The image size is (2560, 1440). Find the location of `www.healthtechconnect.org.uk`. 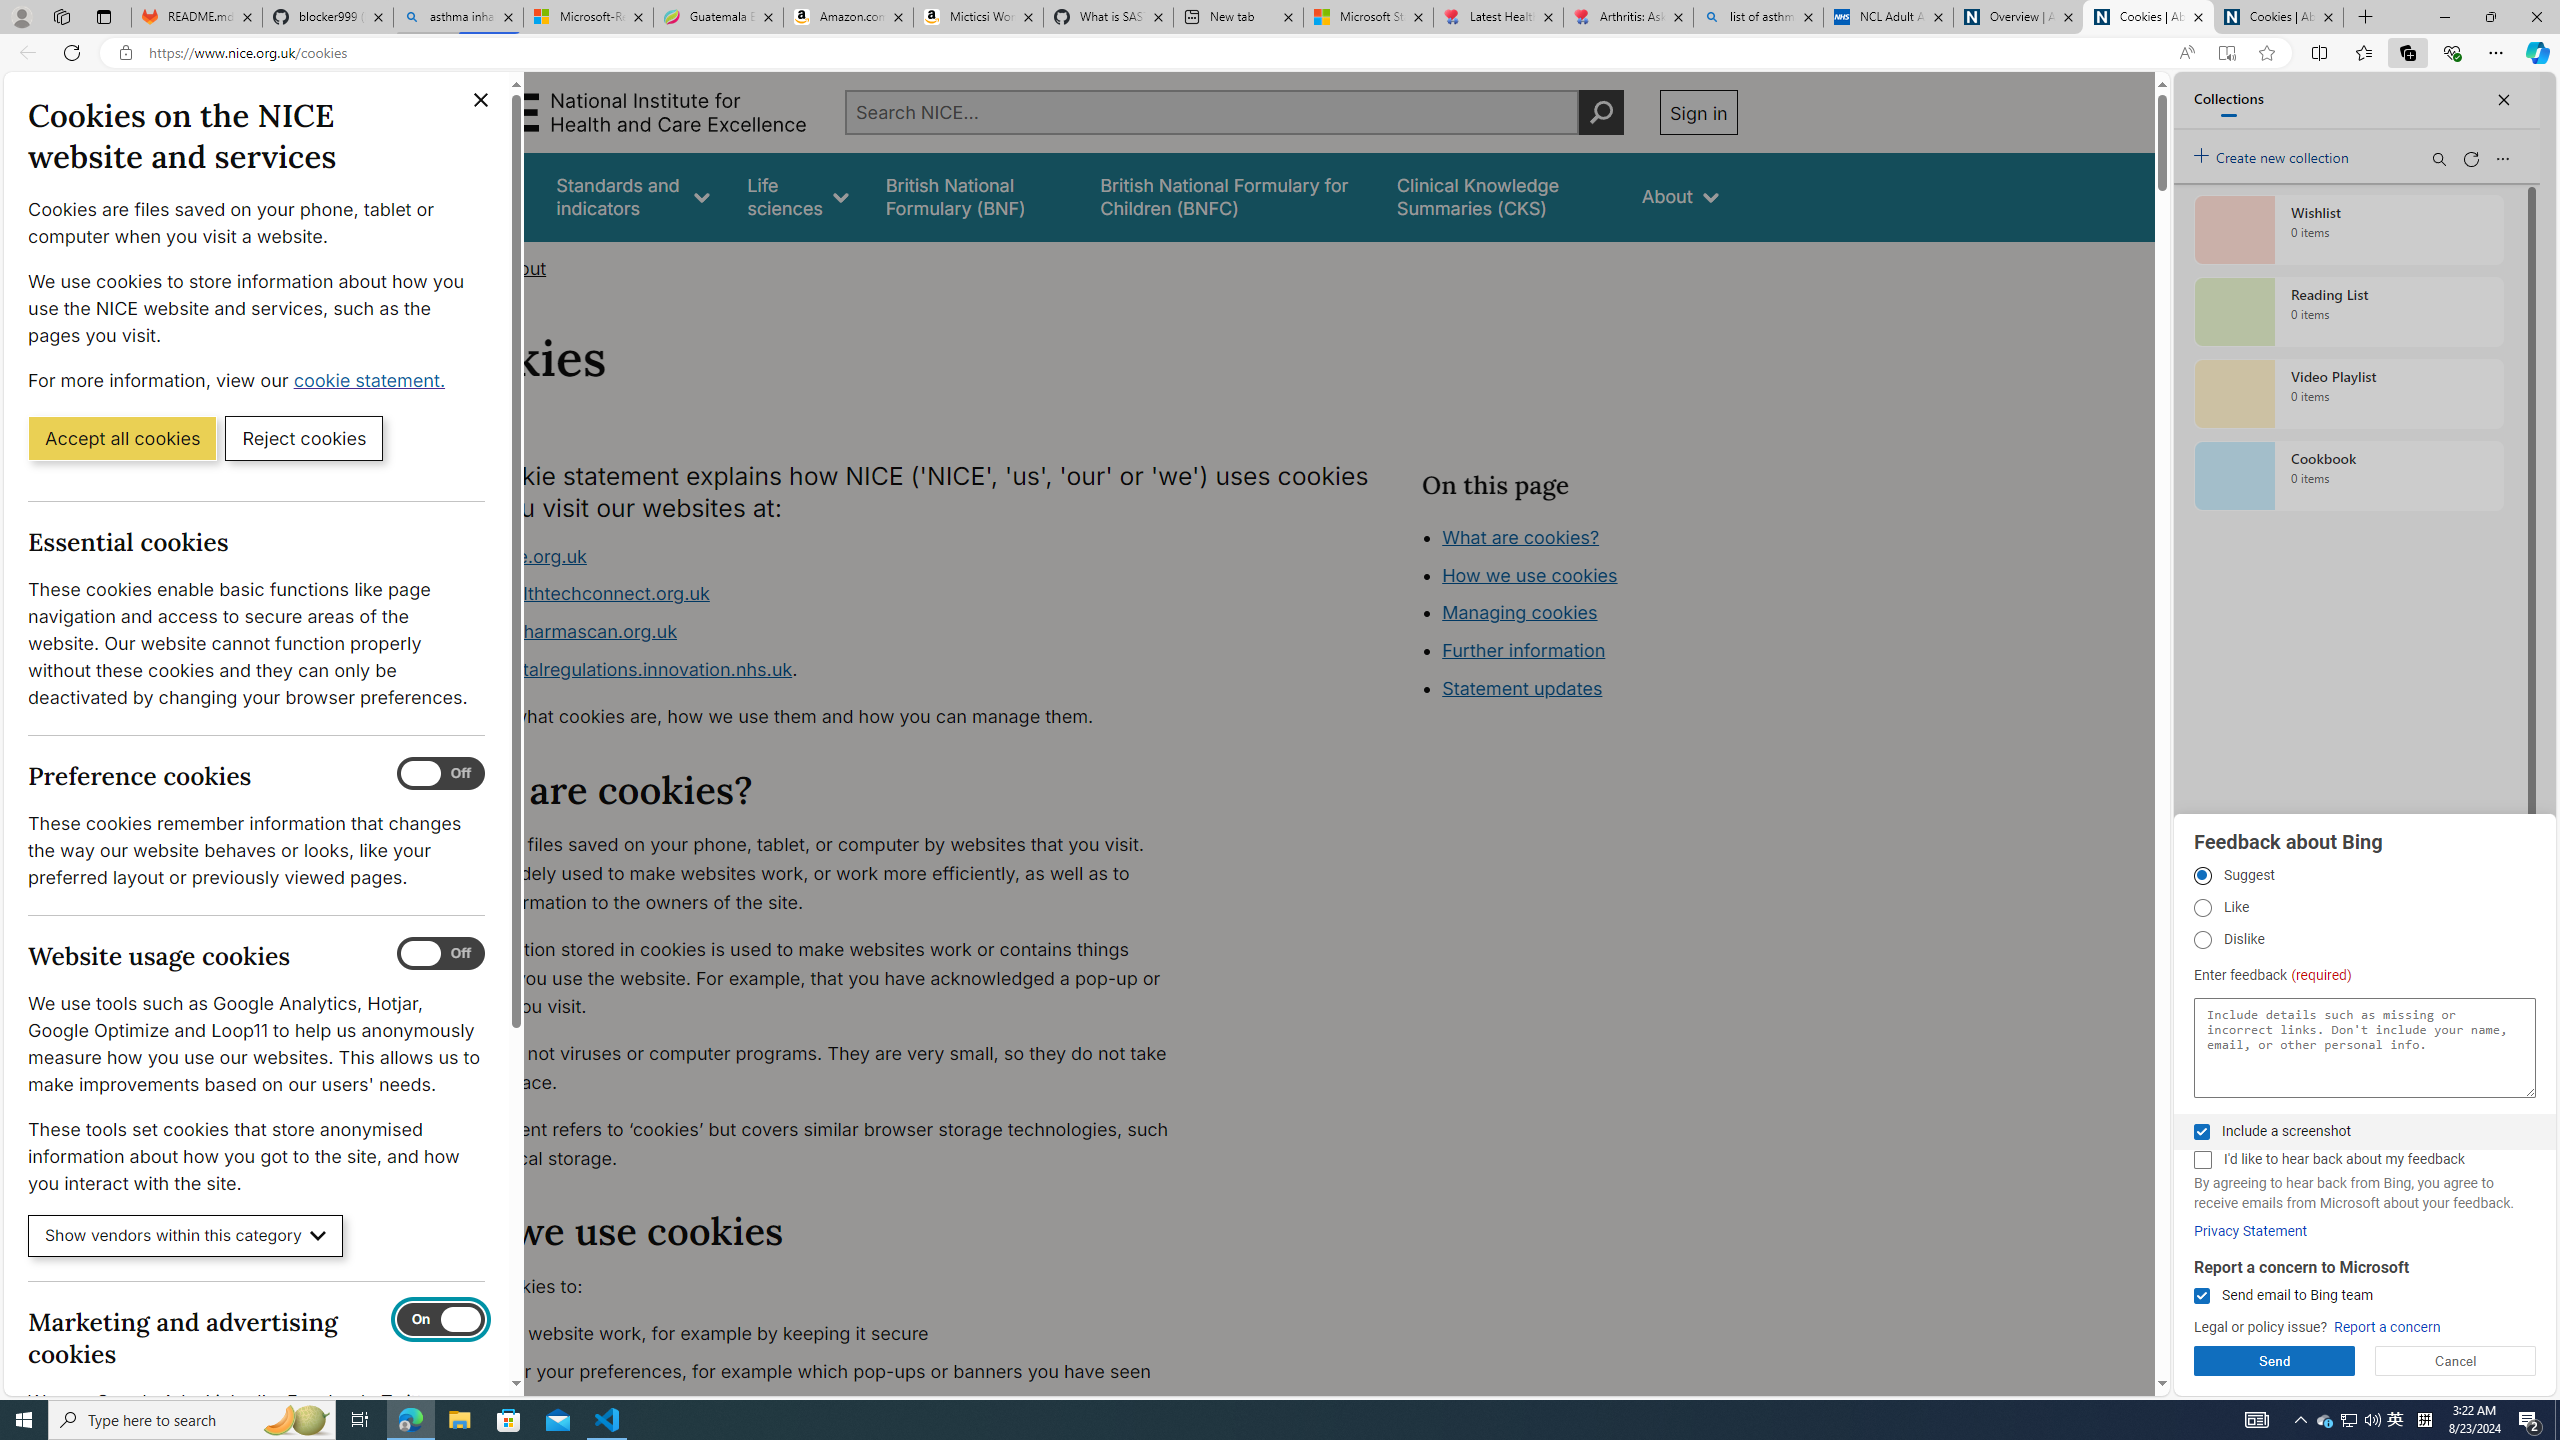

www.healthtechconnect.org.uk is located at coordinates (576, 594).